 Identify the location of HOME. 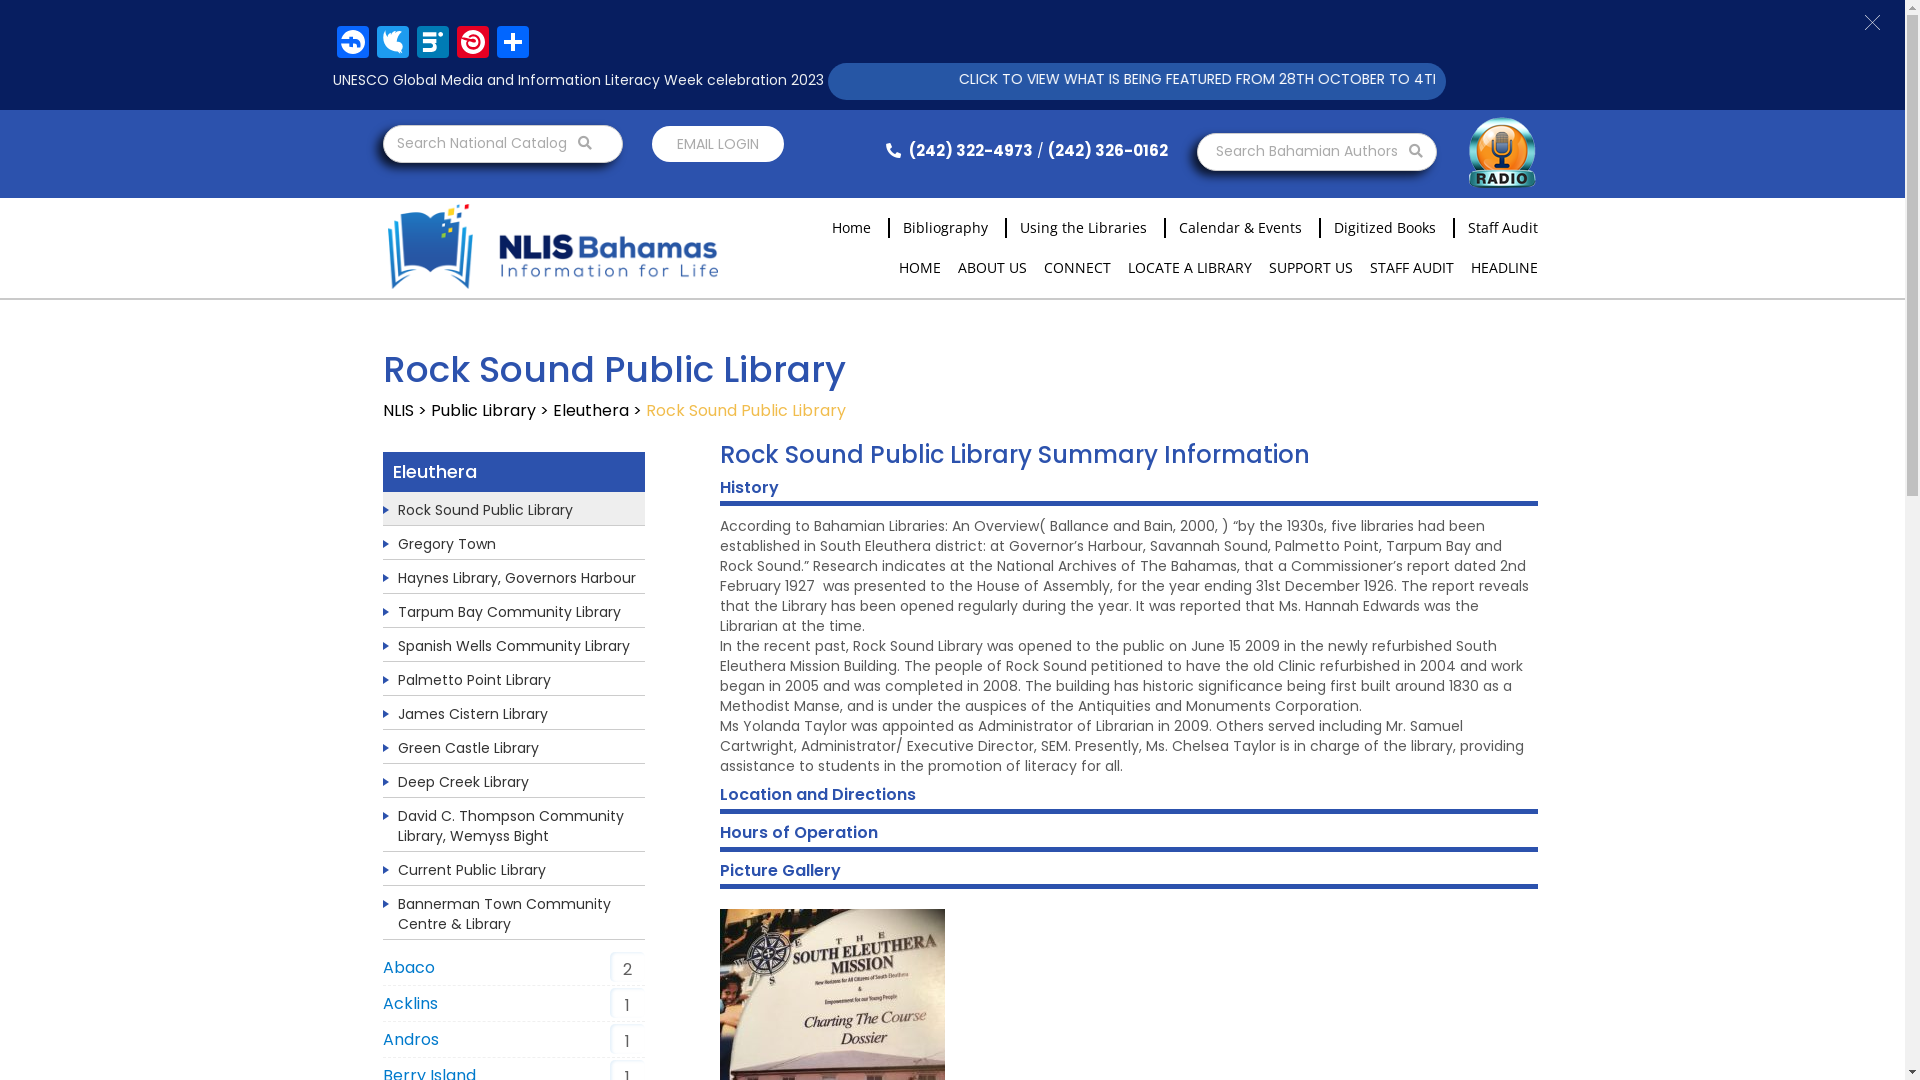
(919, 268).